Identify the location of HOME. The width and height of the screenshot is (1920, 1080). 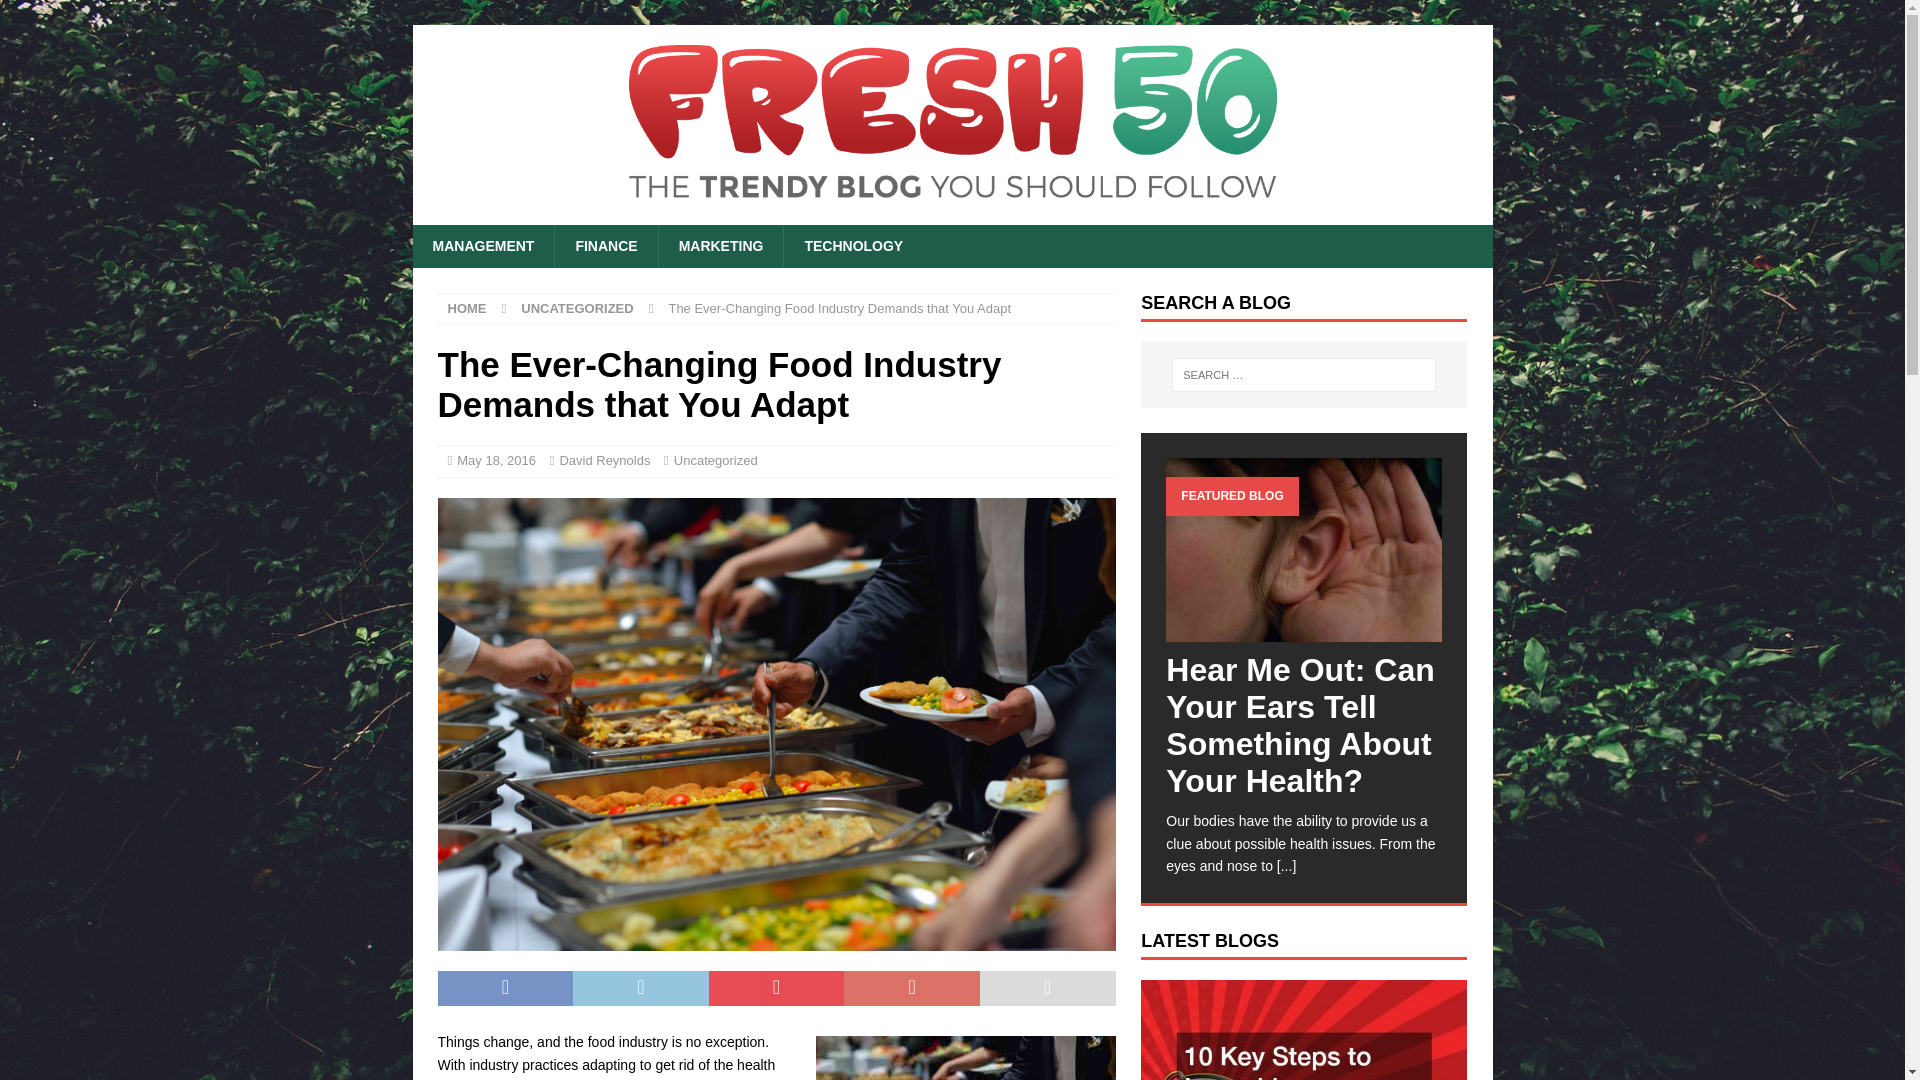
(467, 308).